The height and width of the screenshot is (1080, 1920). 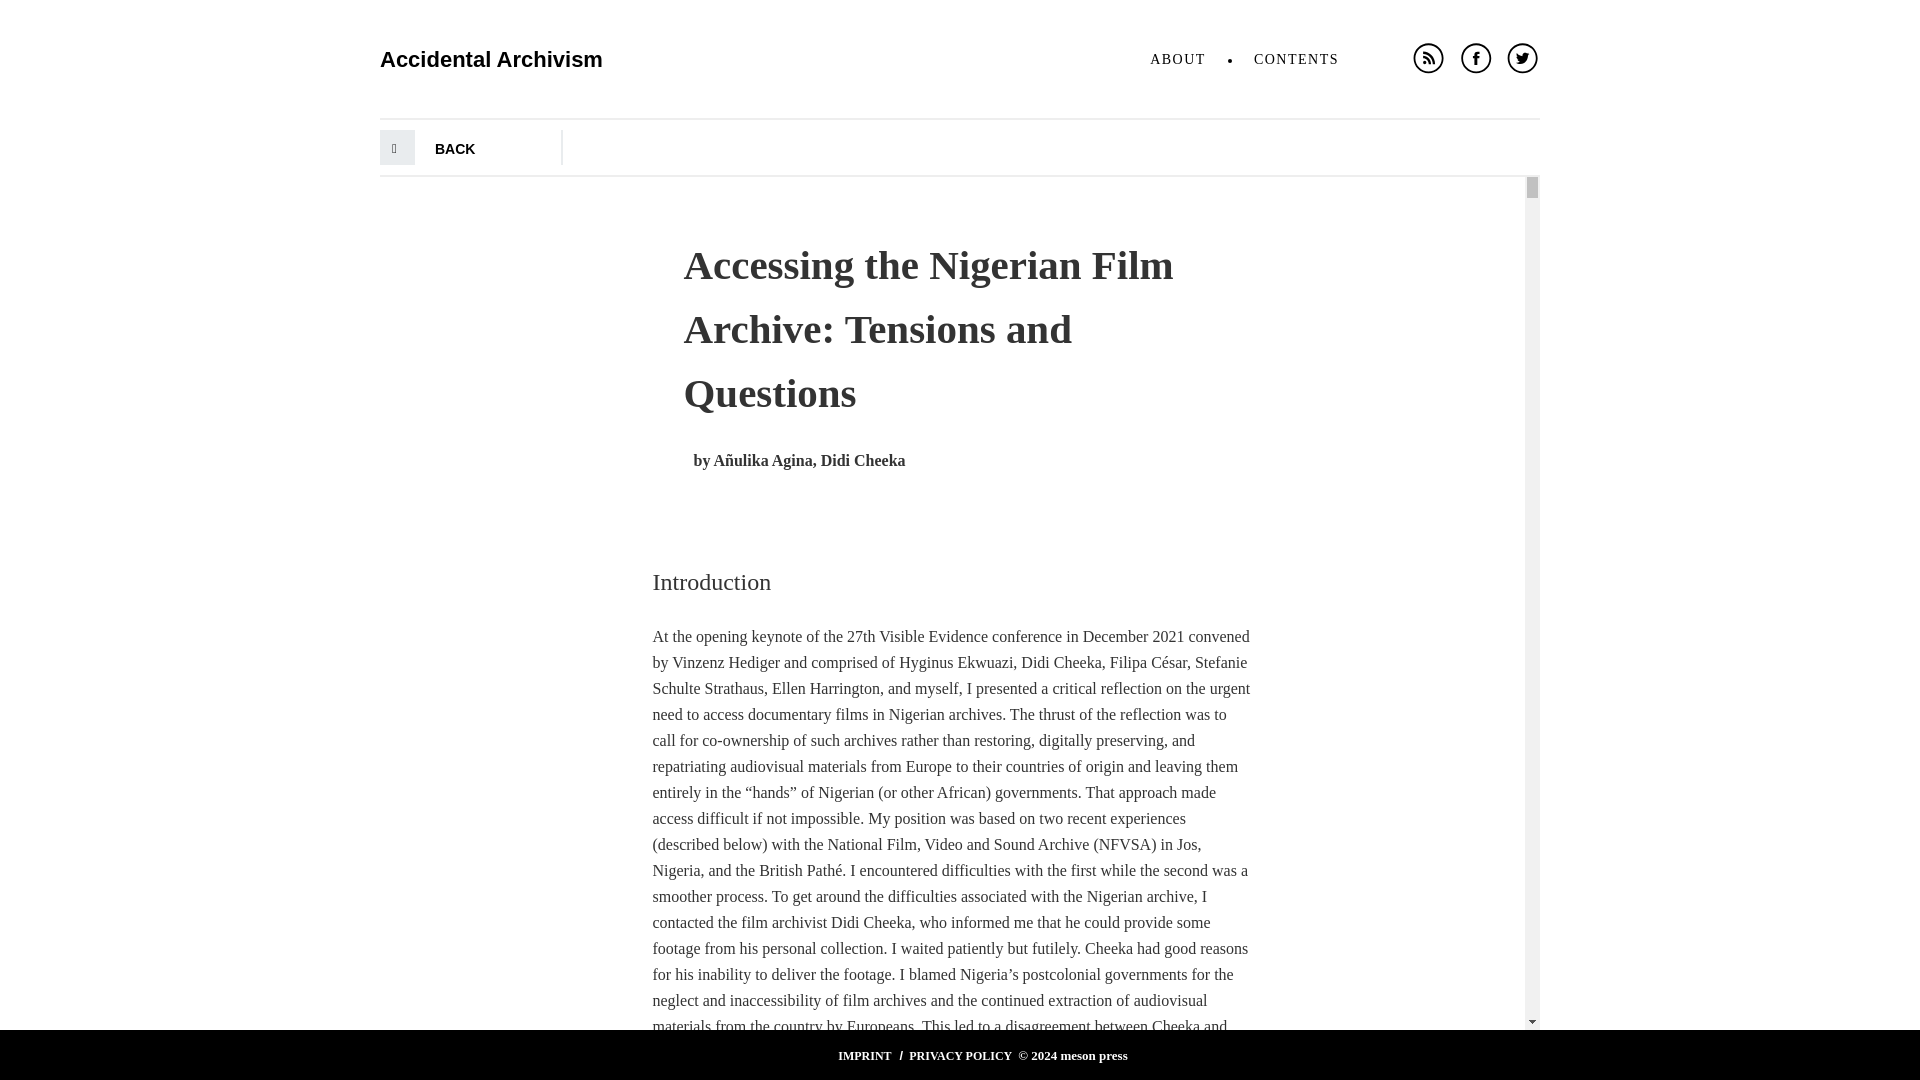 I want to click on Accidental Archivism, so click(x=491, y=48).